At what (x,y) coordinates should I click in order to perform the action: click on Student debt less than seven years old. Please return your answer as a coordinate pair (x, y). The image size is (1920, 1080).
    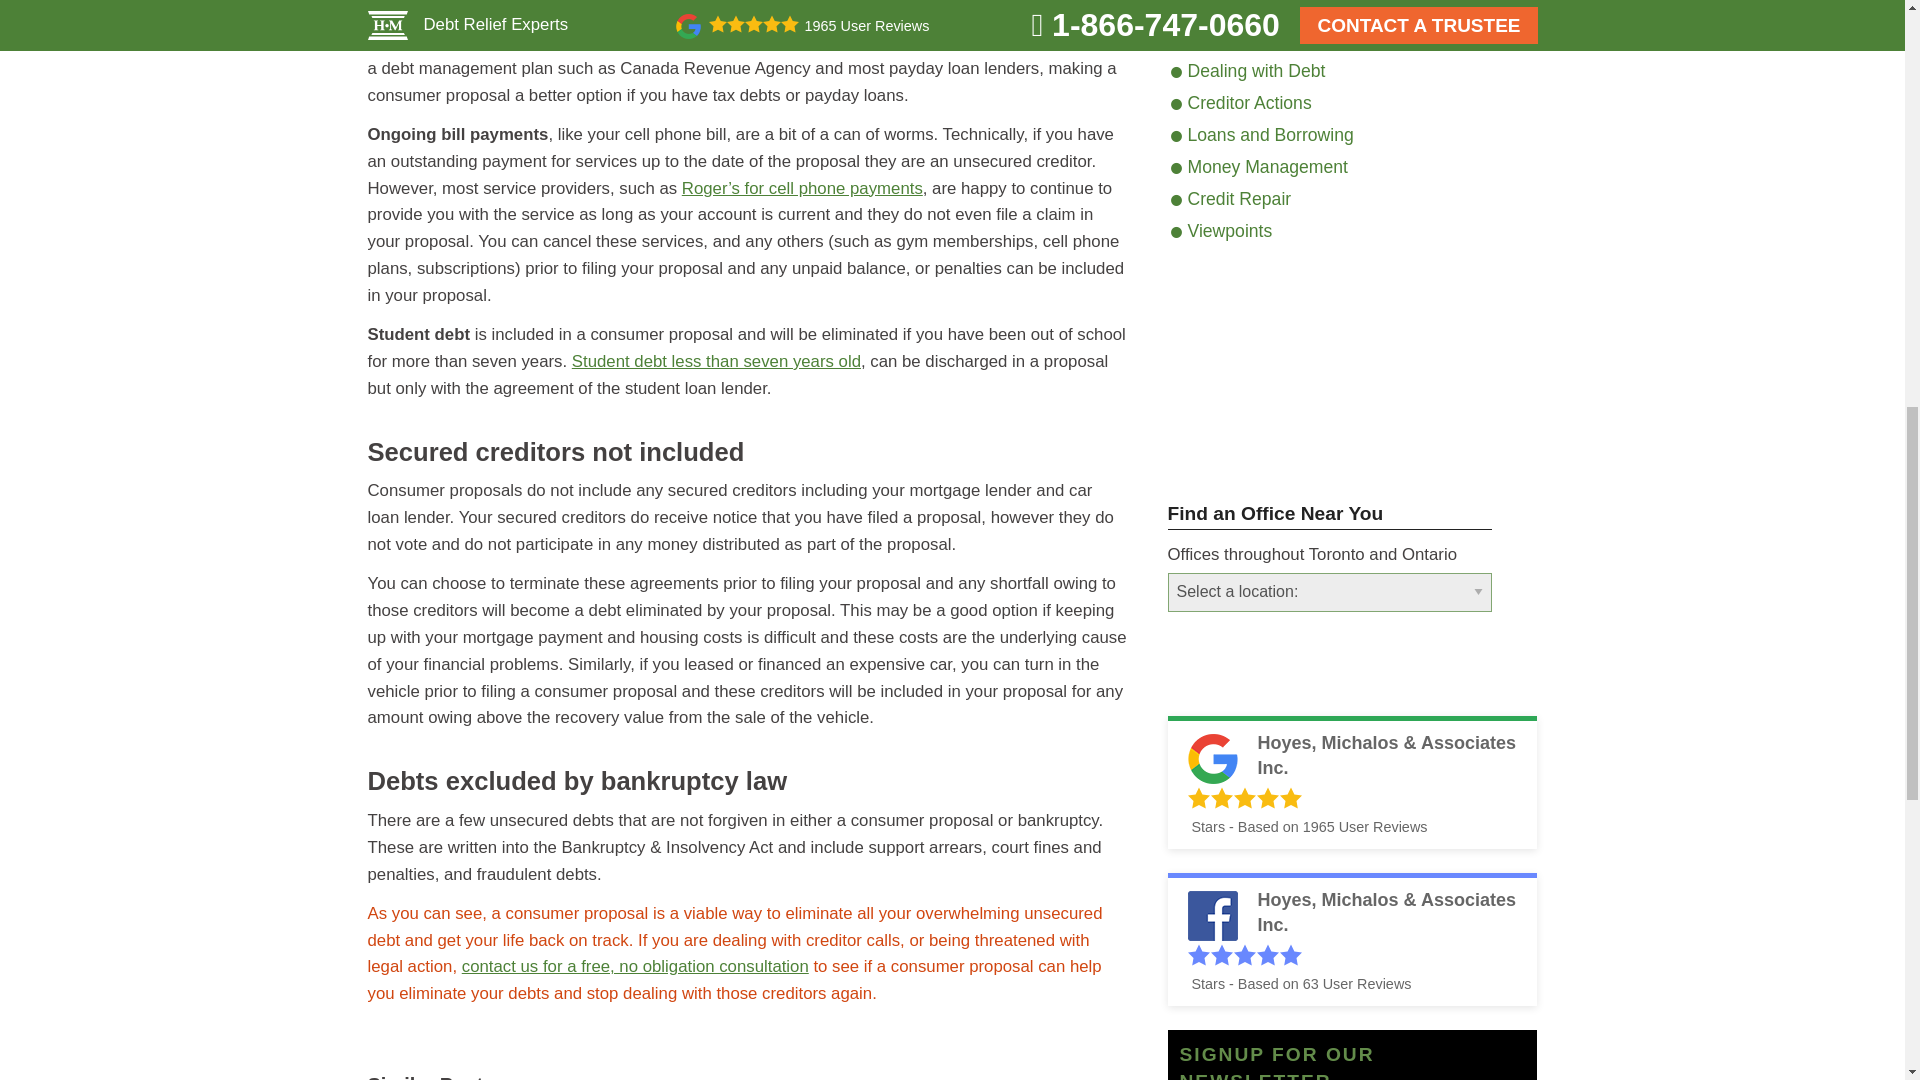
    Looking at the image, I should click on (716, 362).